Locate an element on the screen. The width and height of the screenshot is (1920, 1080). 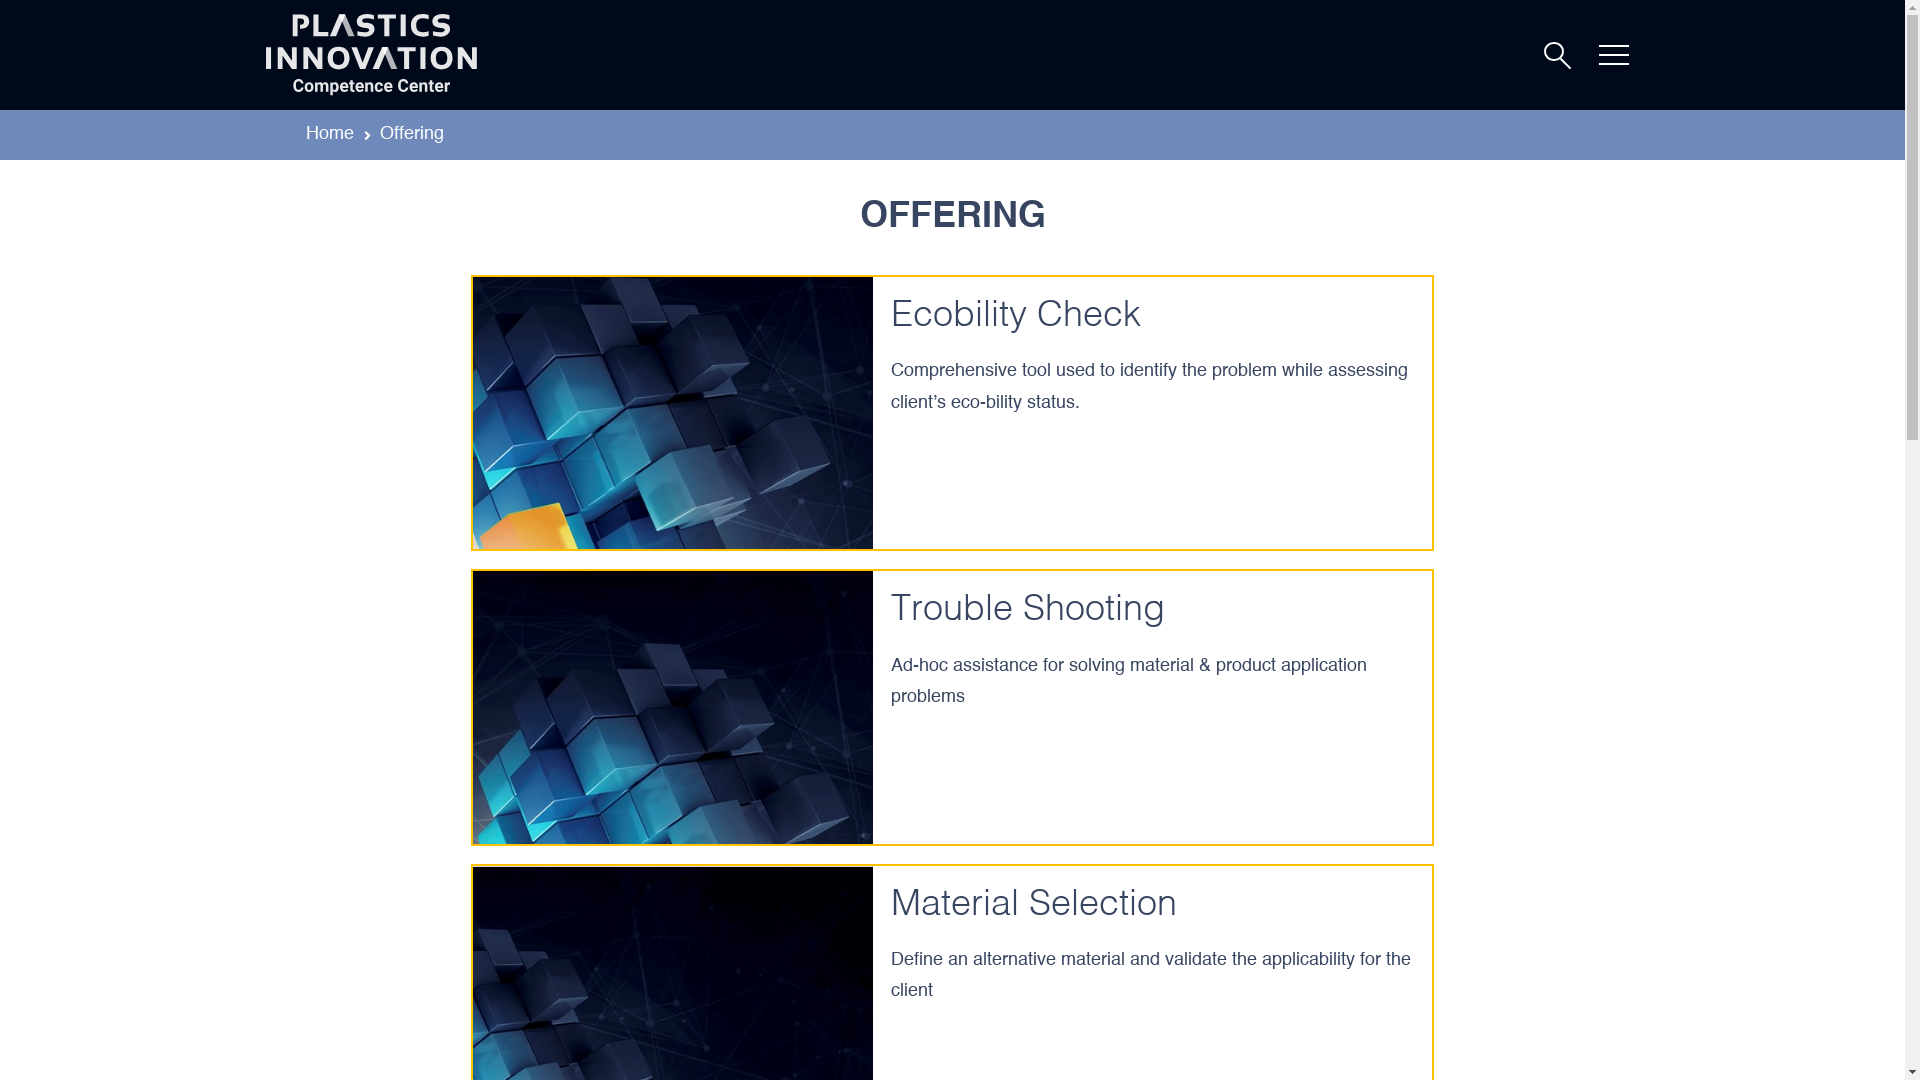
1.Circularity is located at coordinates (673, 413).